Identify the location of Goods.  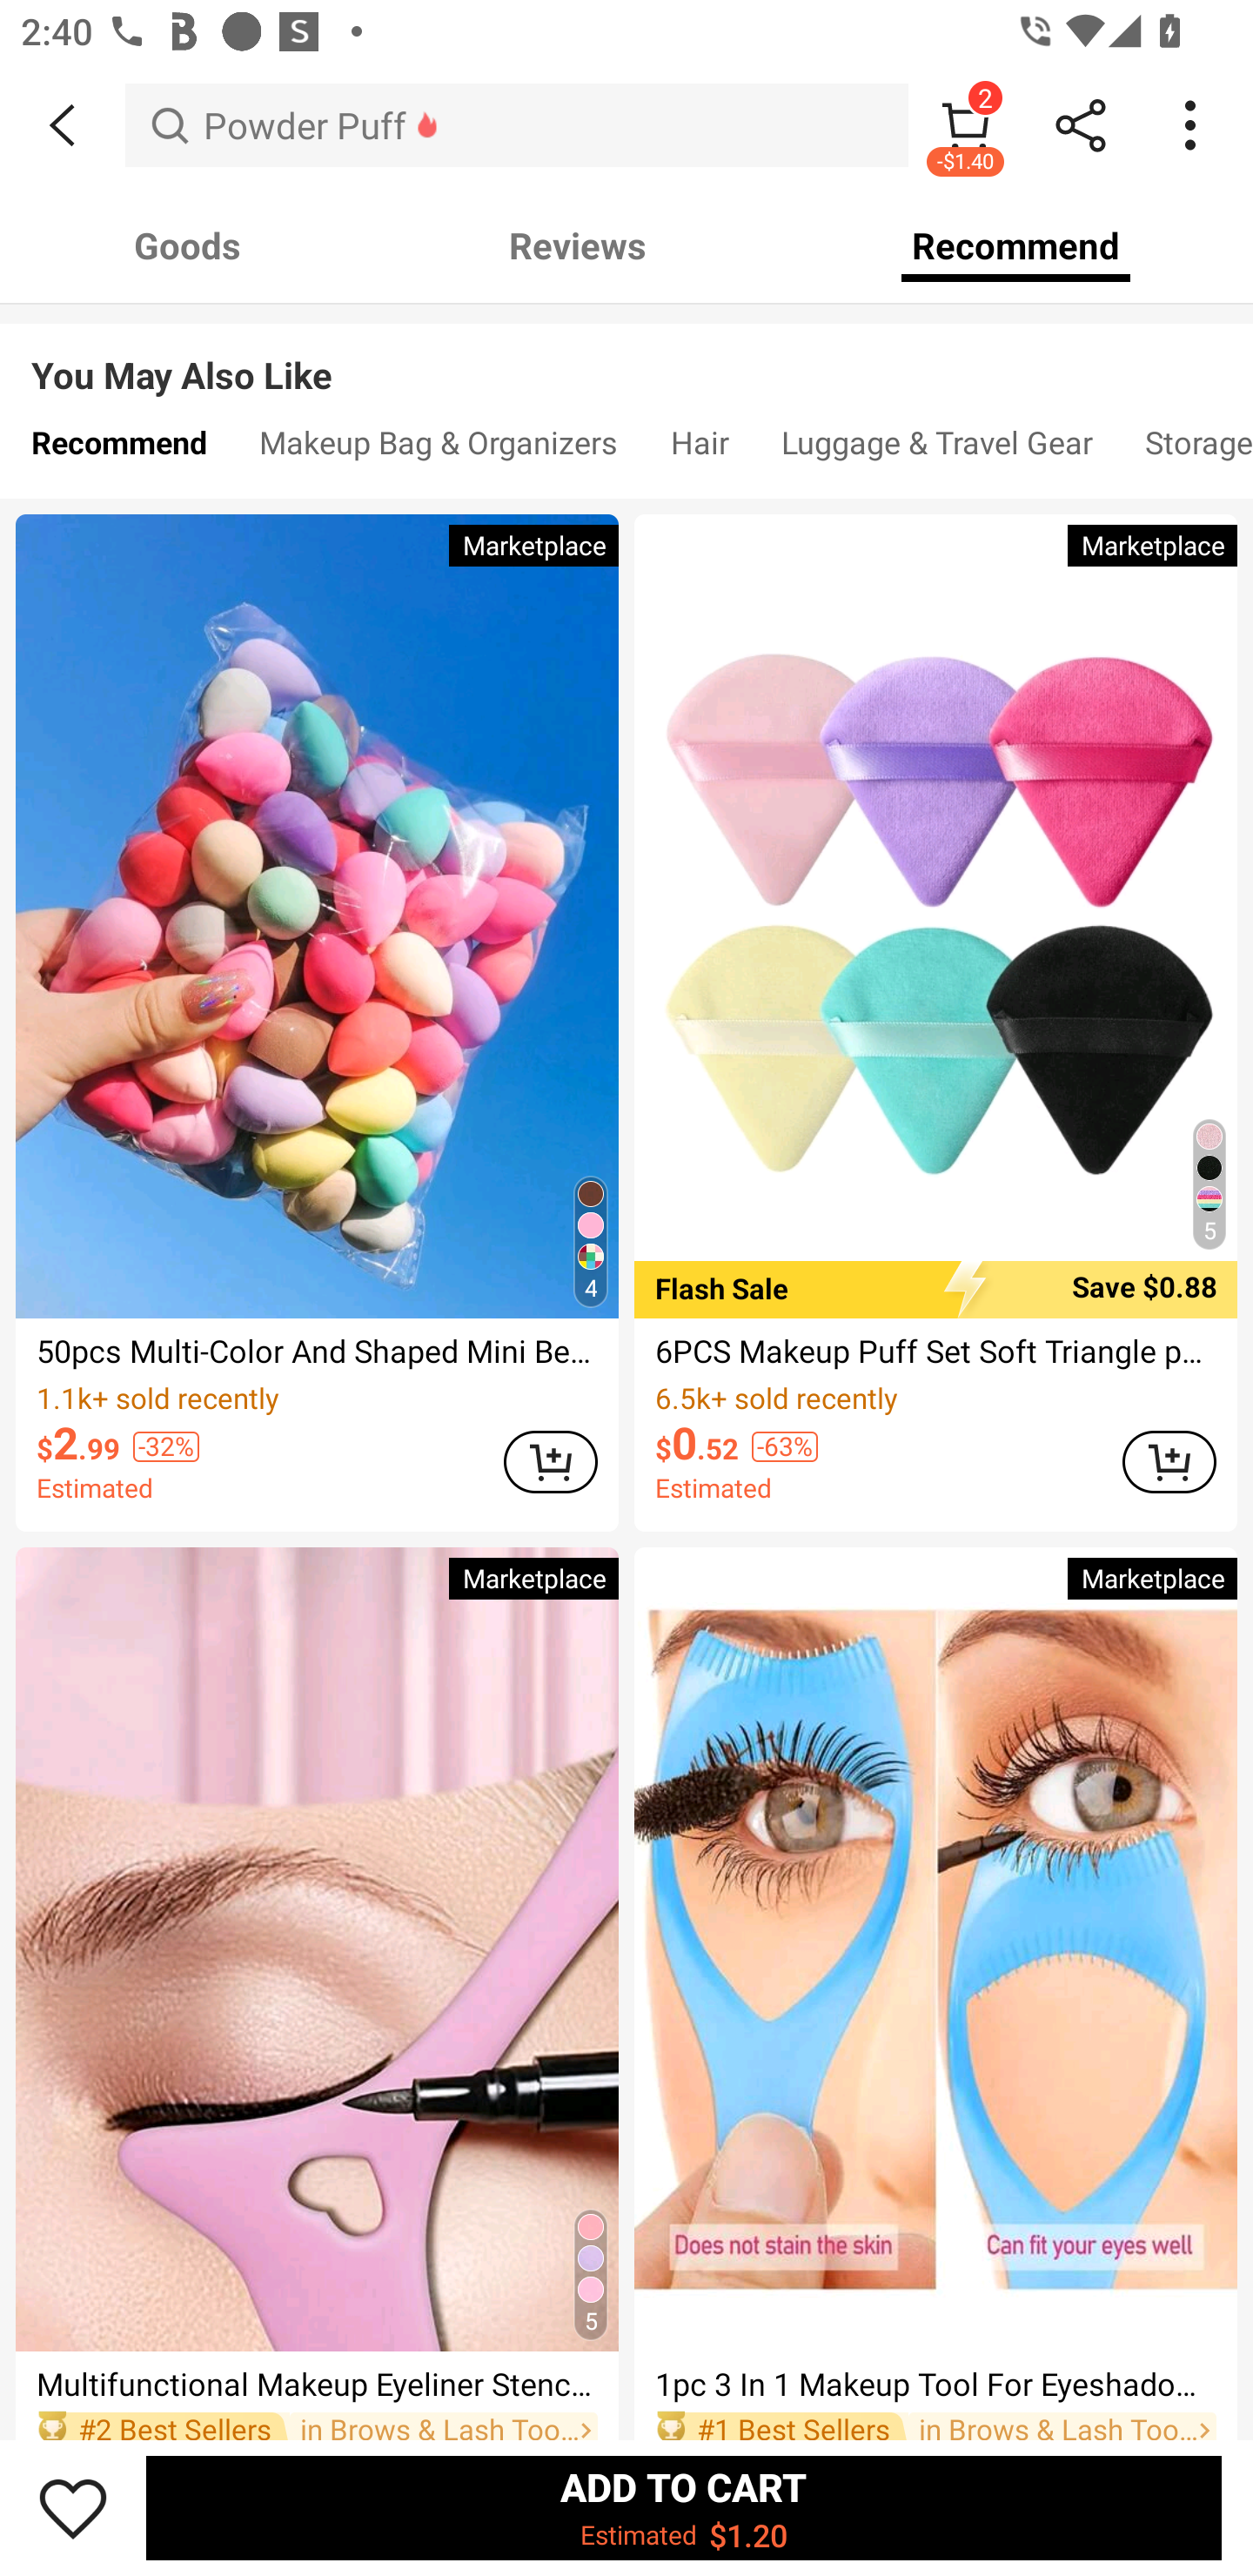
(188, 245).